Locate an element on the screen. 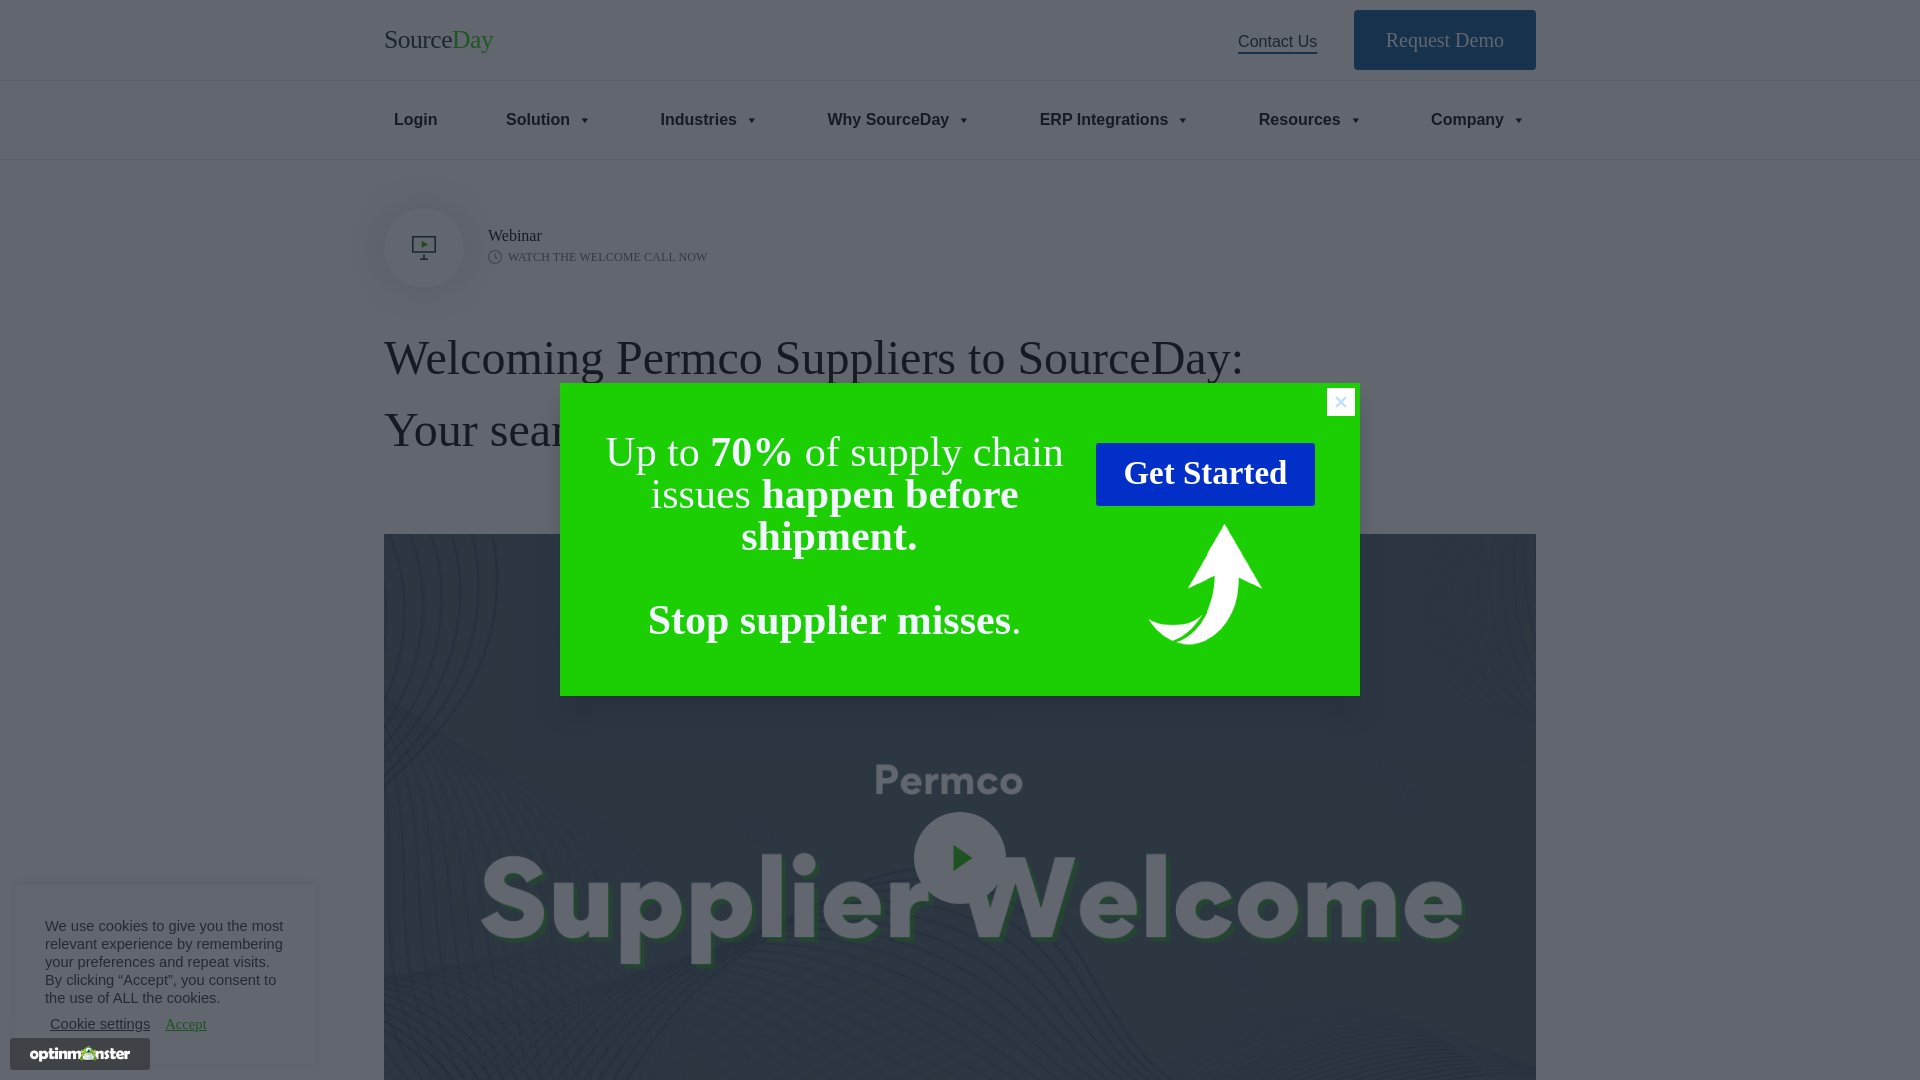 The height and width of the screenshot is (1080, 1920). Powered by OptinMonster is located at coordinates (80, 1054).